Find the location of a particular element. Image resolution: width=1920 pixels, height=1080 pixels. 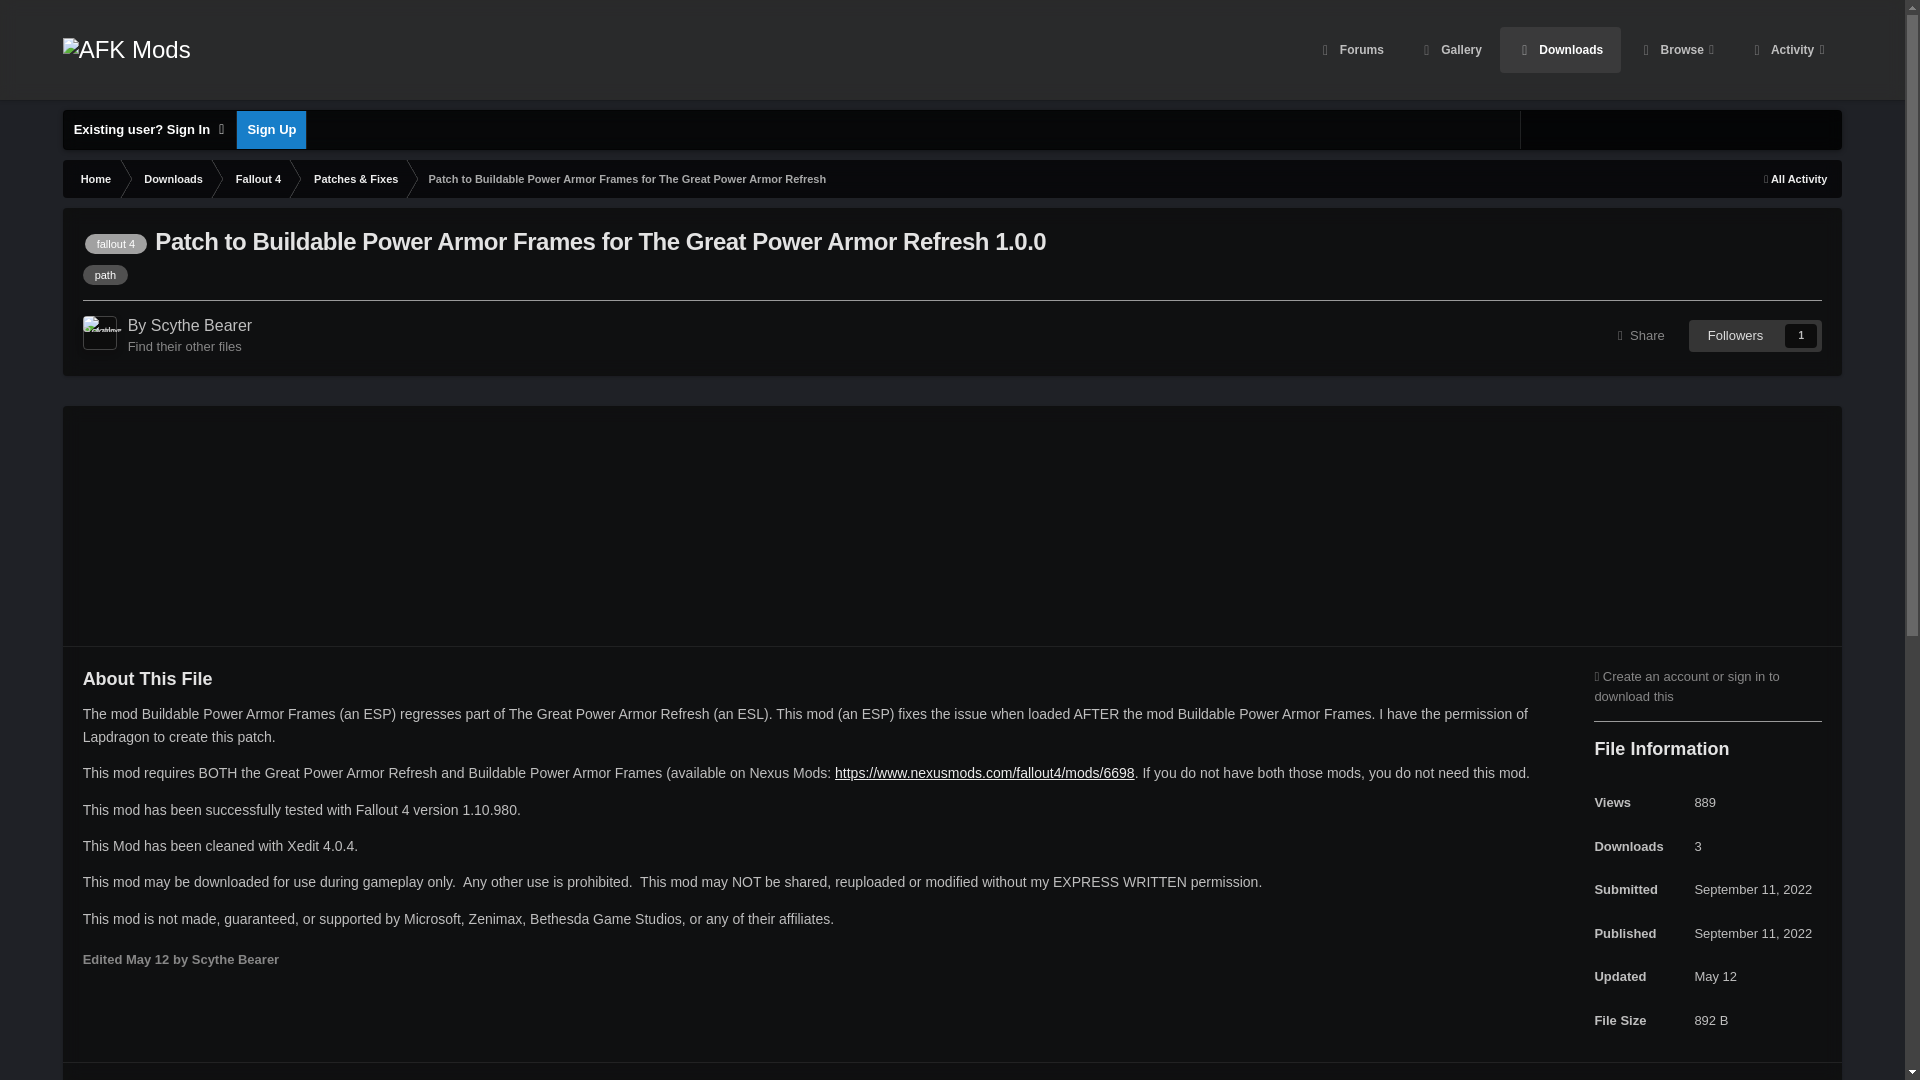

All Activity is located at coordinates (1795, 178).